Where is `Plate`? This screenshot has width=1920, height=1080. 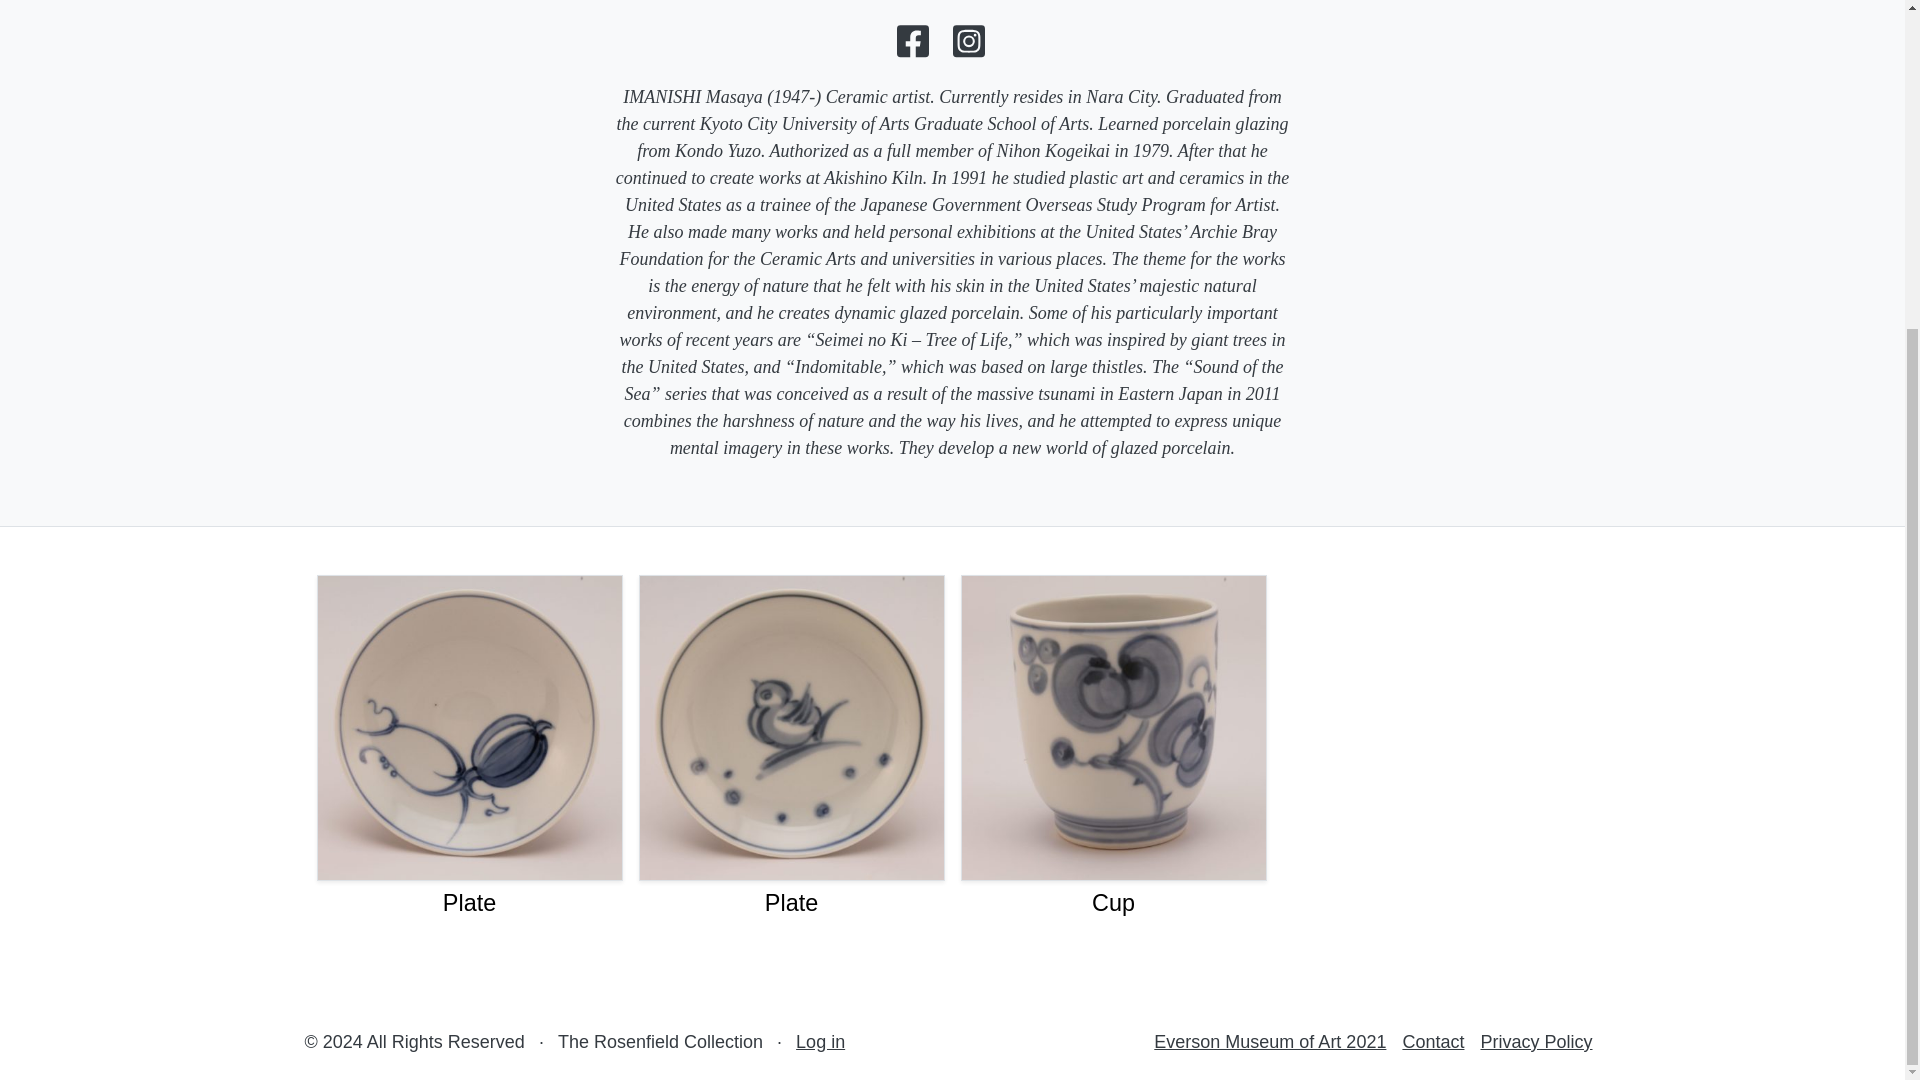 Plate is located at coordinates (469, 902).